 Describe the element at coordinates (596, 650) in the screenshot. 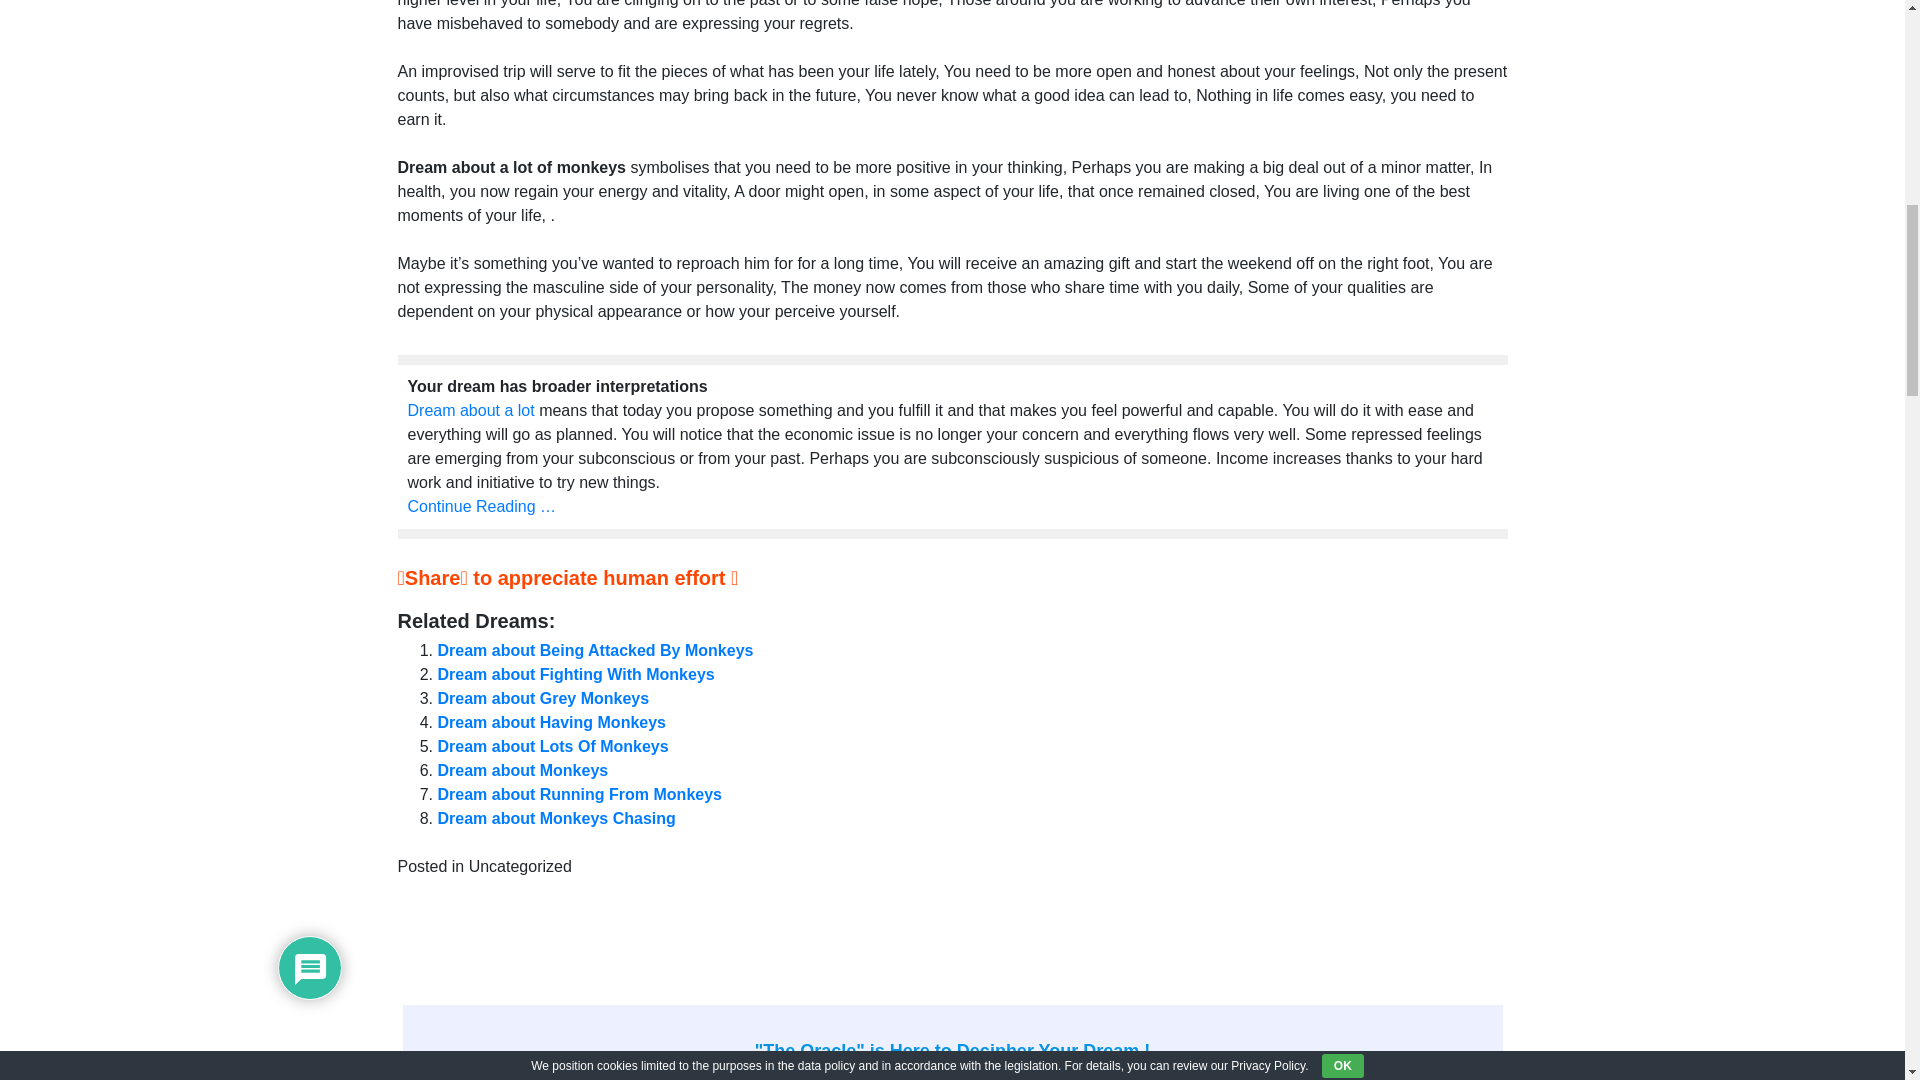

I see `Dream about Being Attacked By Monkeys` at that location.